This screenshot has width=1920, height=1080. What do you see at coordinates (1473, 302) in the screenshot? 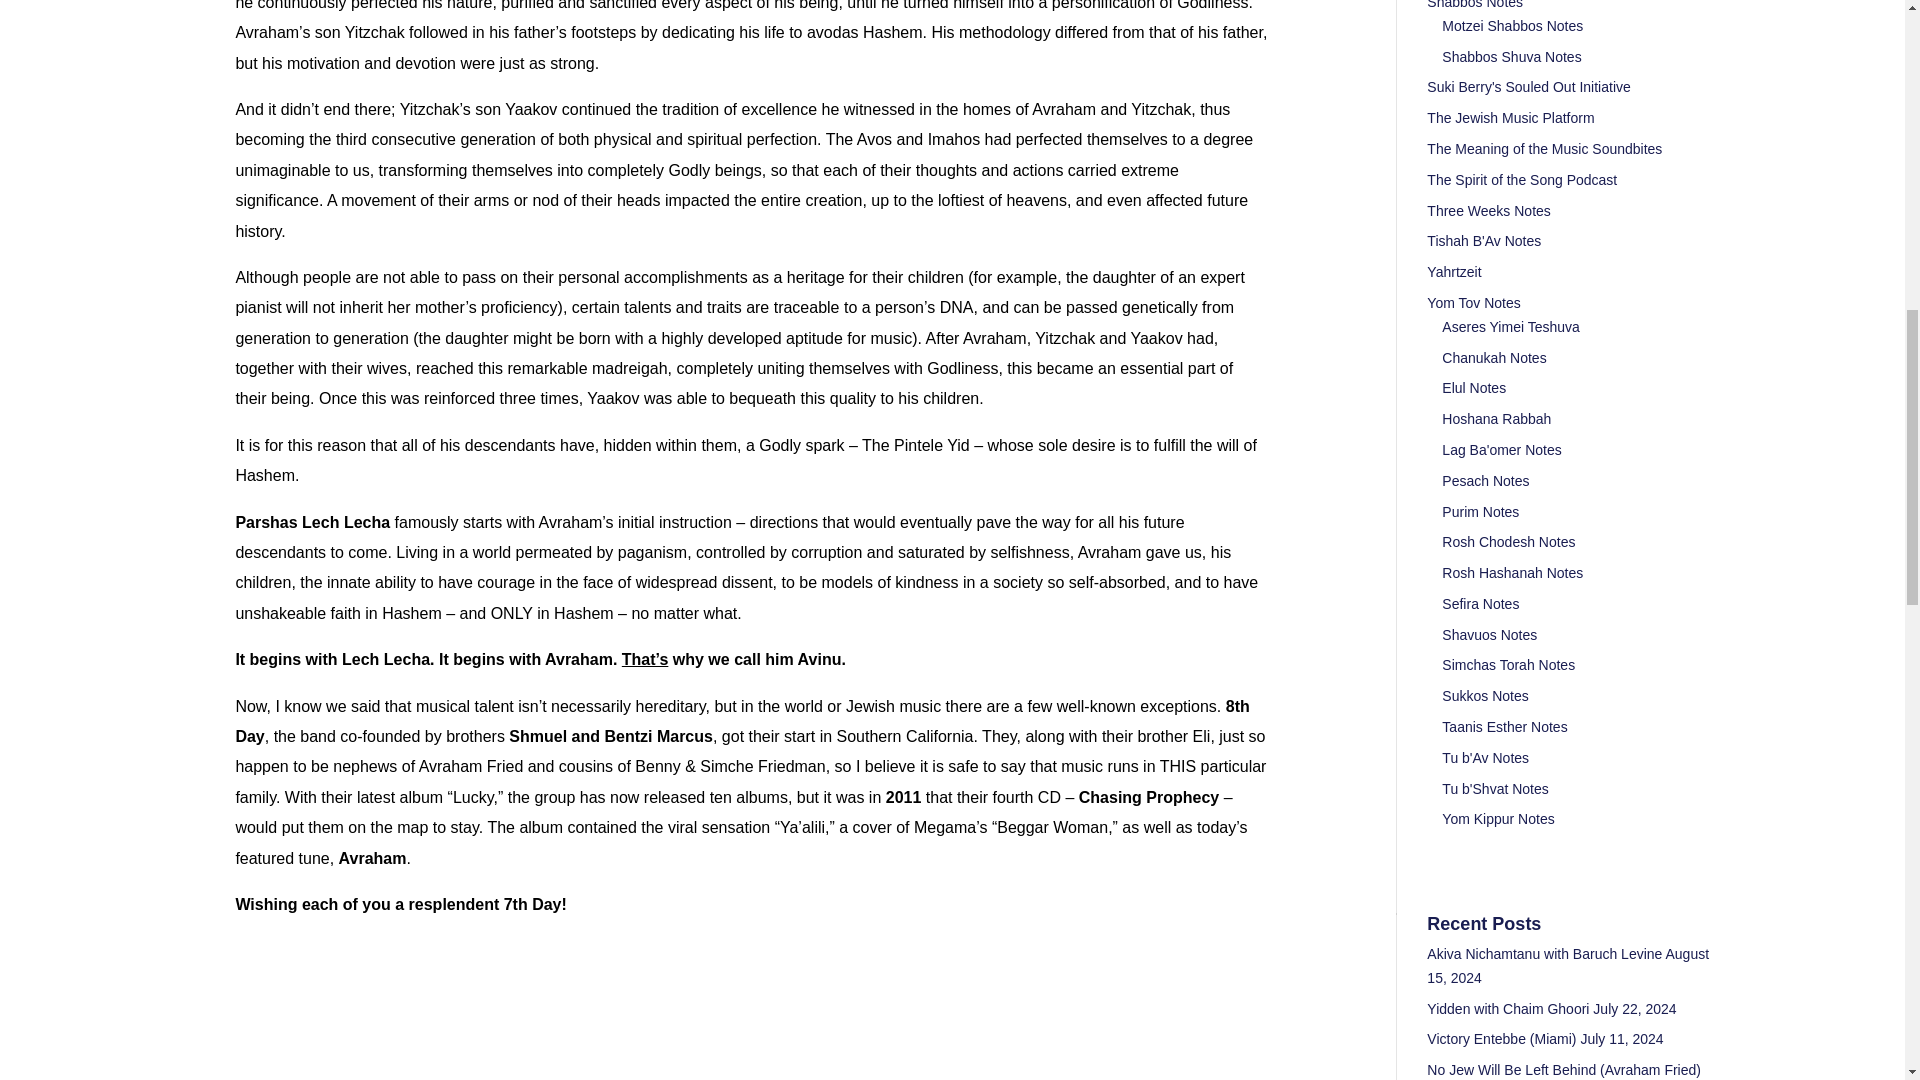
I see `Yom Tov Notes` at bounding box center [1473, 302].